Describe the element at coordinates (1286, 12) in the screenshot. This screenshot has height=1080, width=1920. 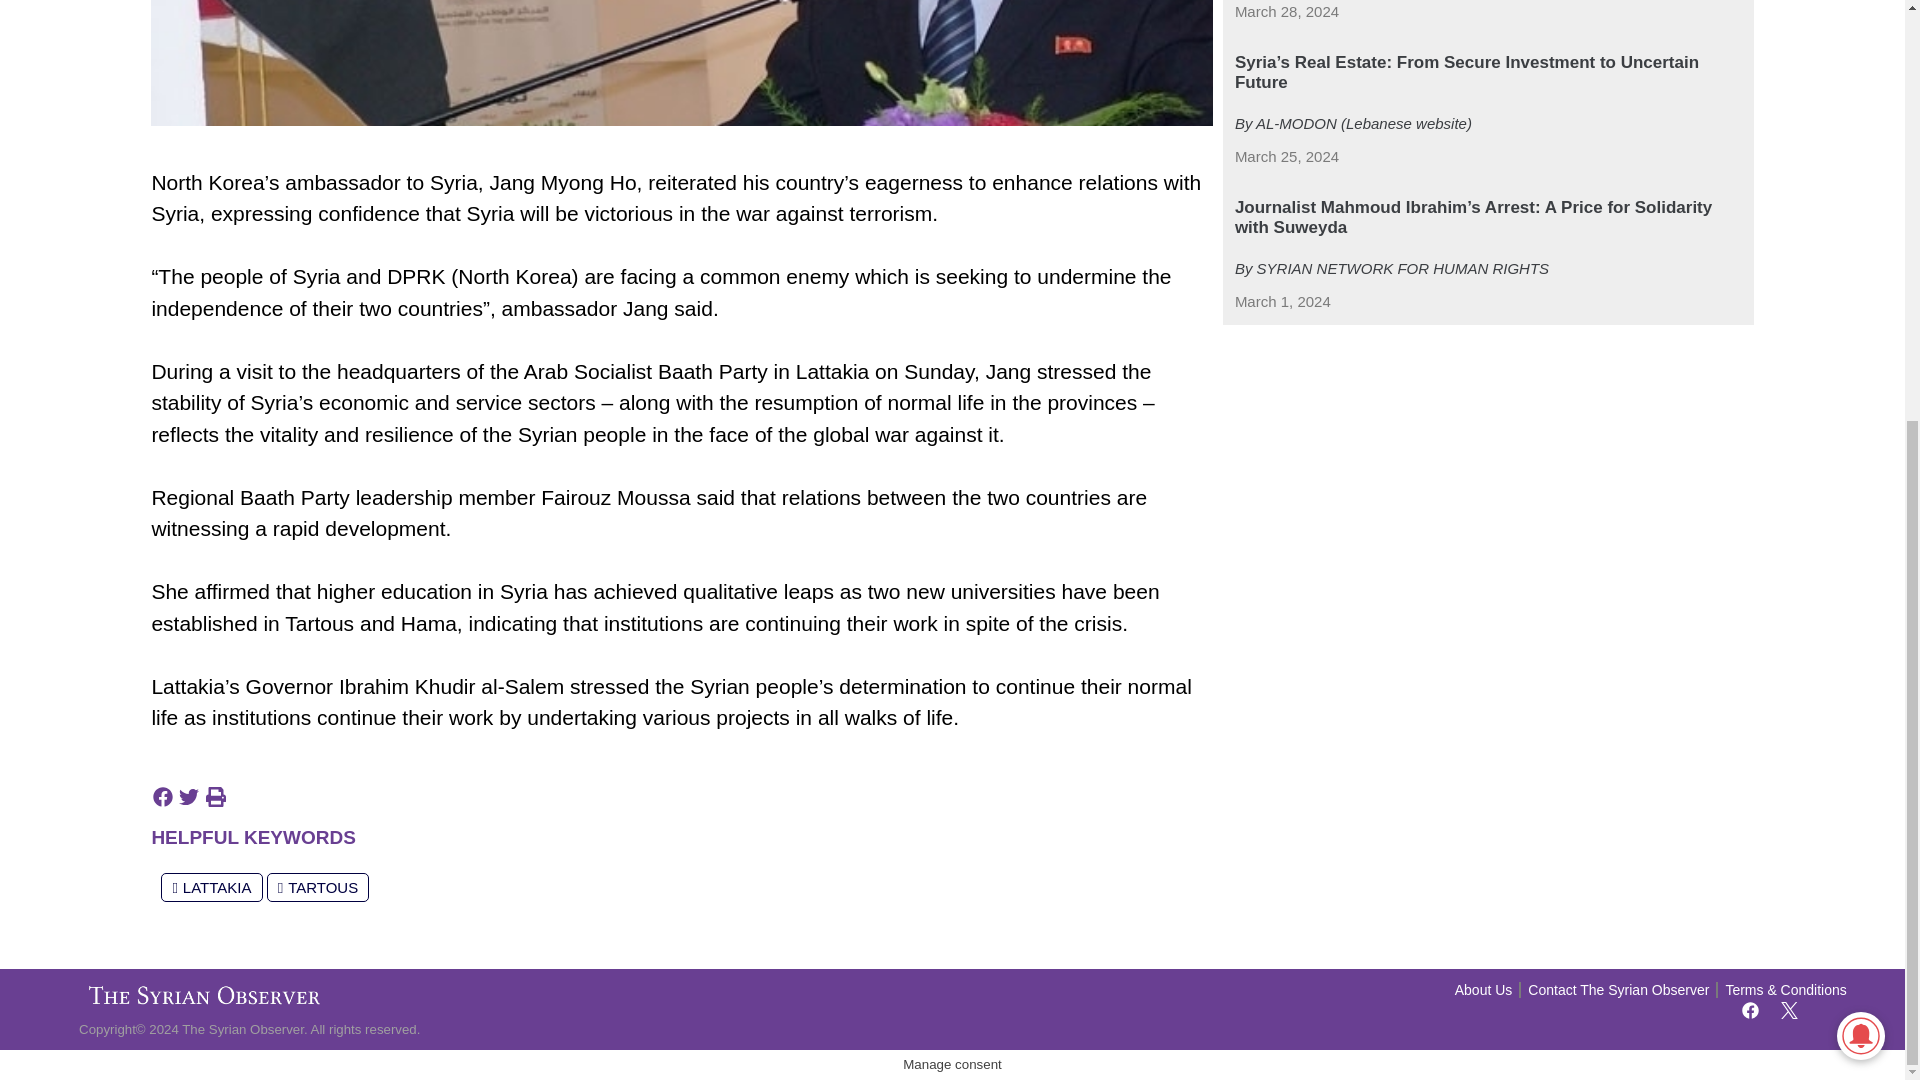
I see `March 28, 2024` at that location.